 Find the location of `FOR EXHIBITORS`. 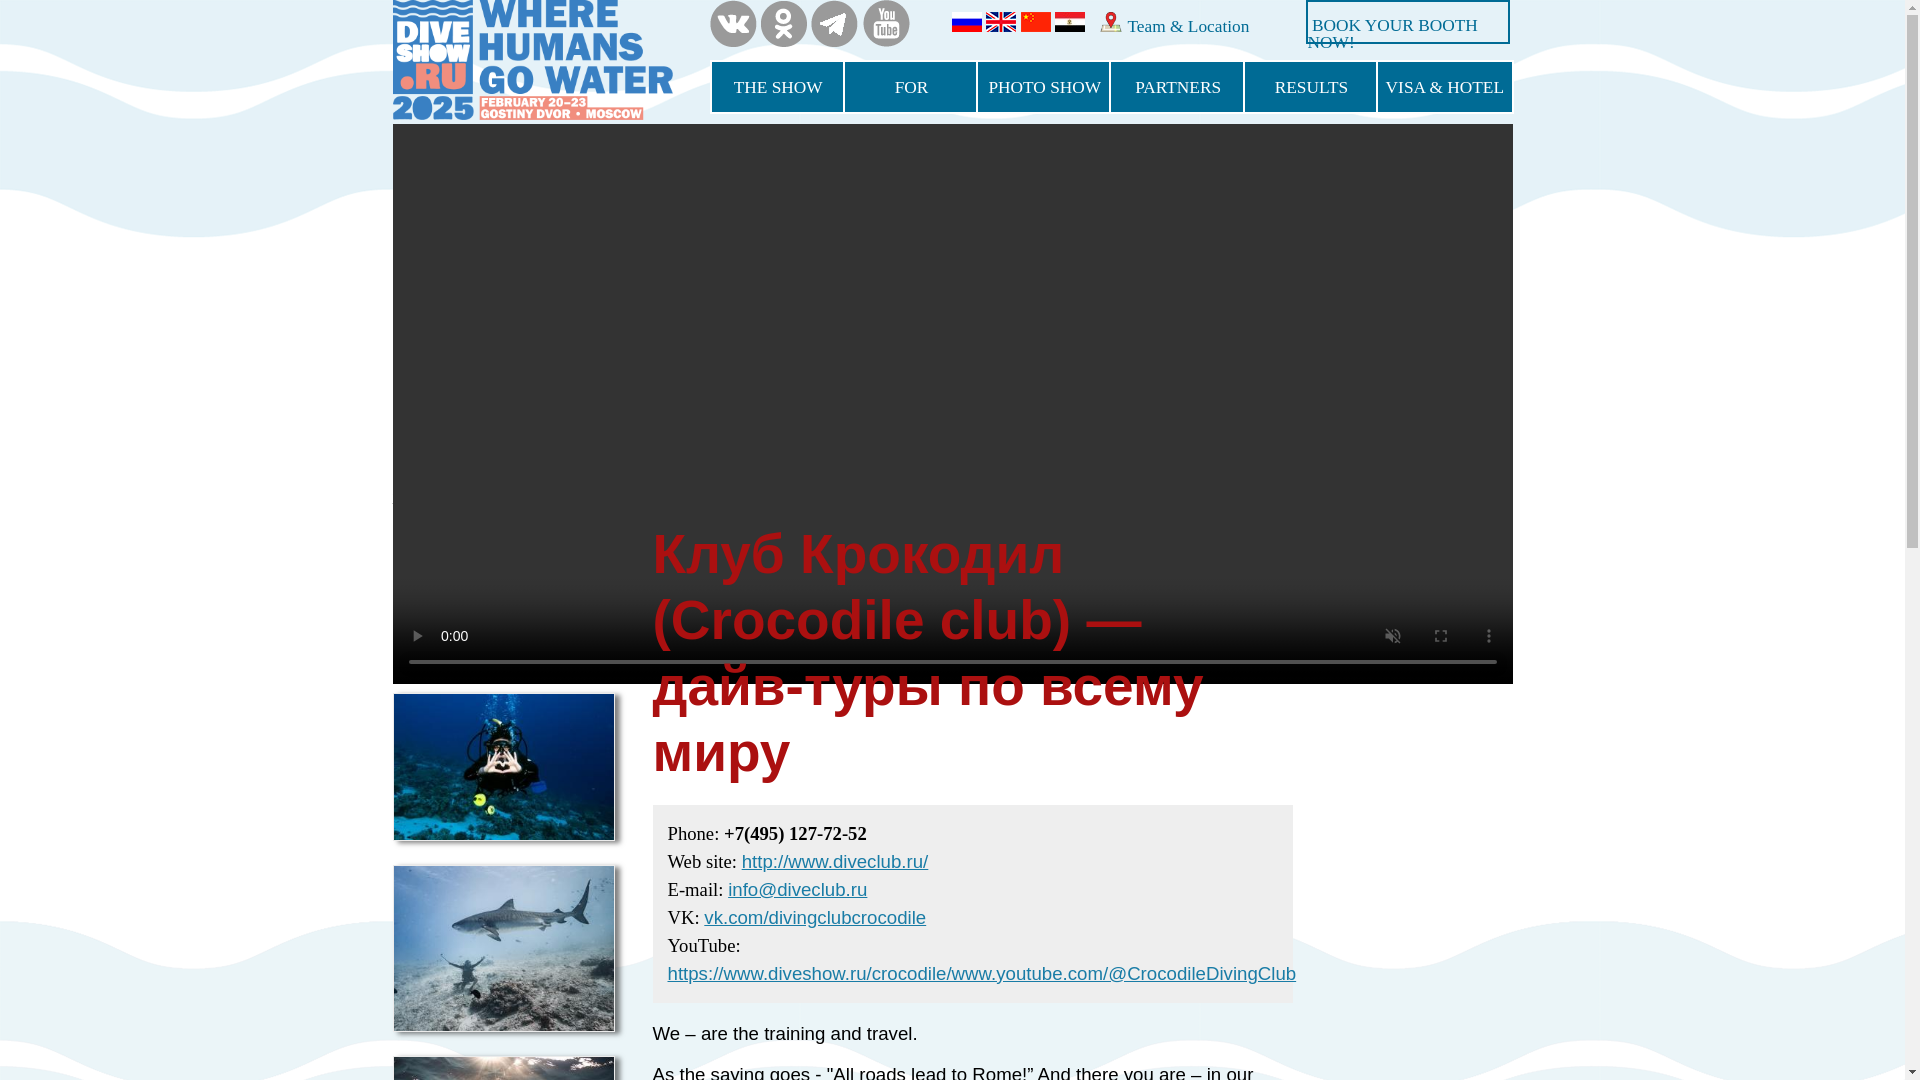

FOR EXHIBITORS is located at coordinates (910, 87).